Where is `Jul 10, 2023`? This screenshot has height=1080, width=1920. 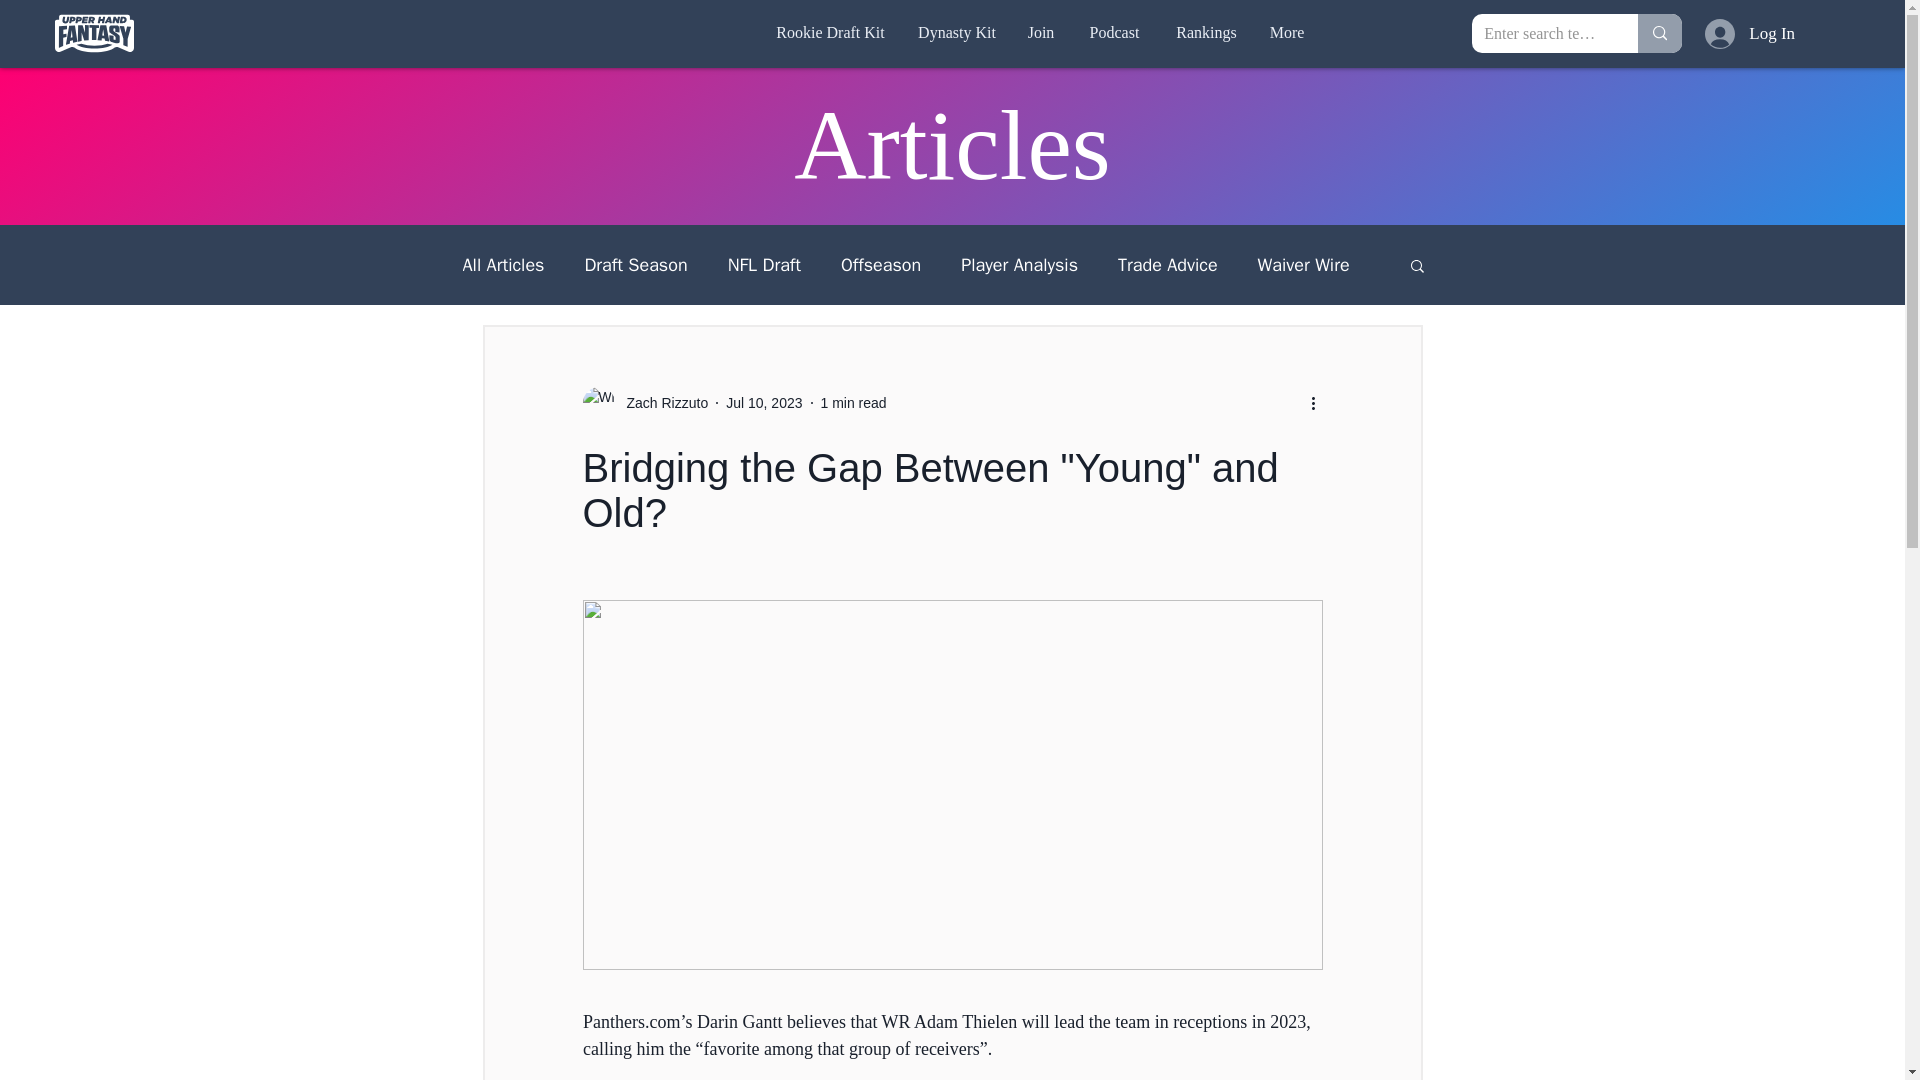
Jul 10, 2023 is located at coordinates (764, 402).